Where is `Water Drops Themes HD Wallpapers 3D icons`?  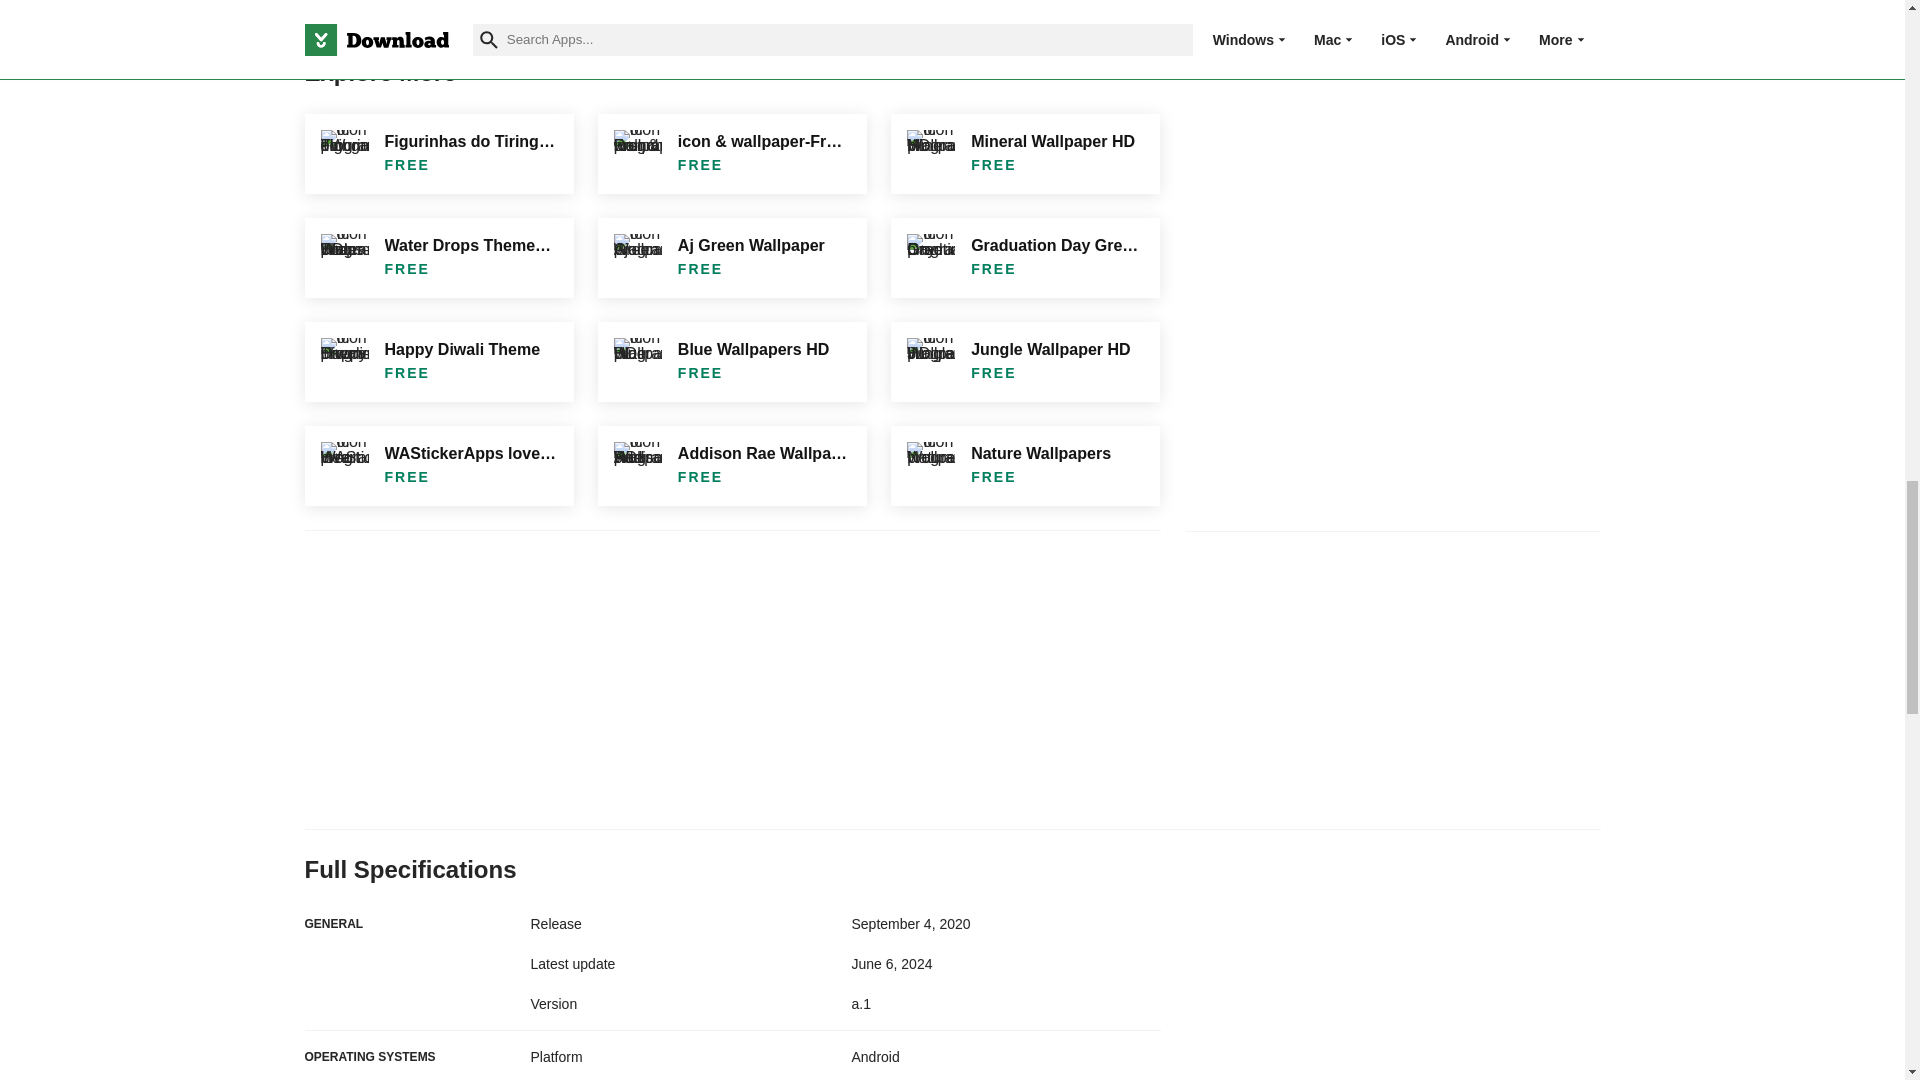
Water Drops Themes HD Wallpapers 3D icons is located at coordinates (438, 258).